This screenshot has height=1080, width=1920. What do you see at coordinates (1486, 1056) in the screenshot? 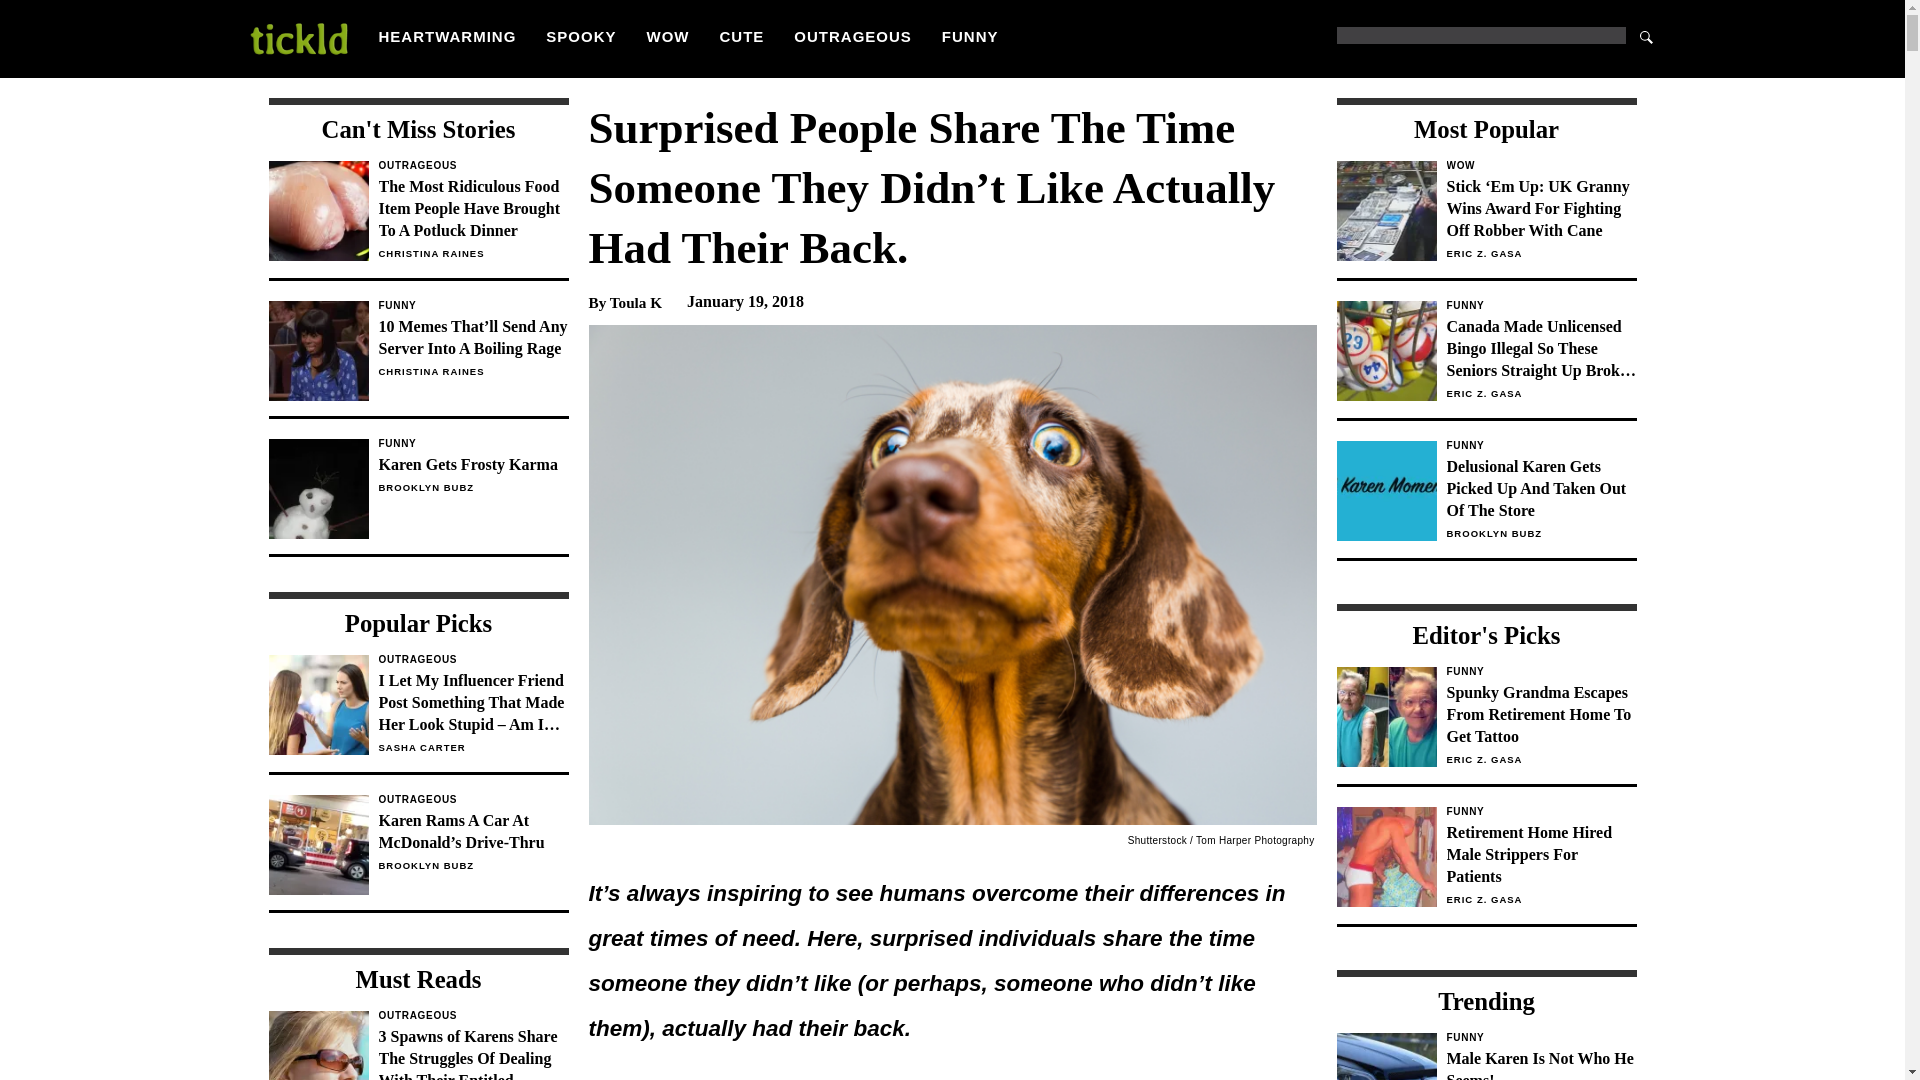
I see `Funny` at bounding box center [1486, 1056].